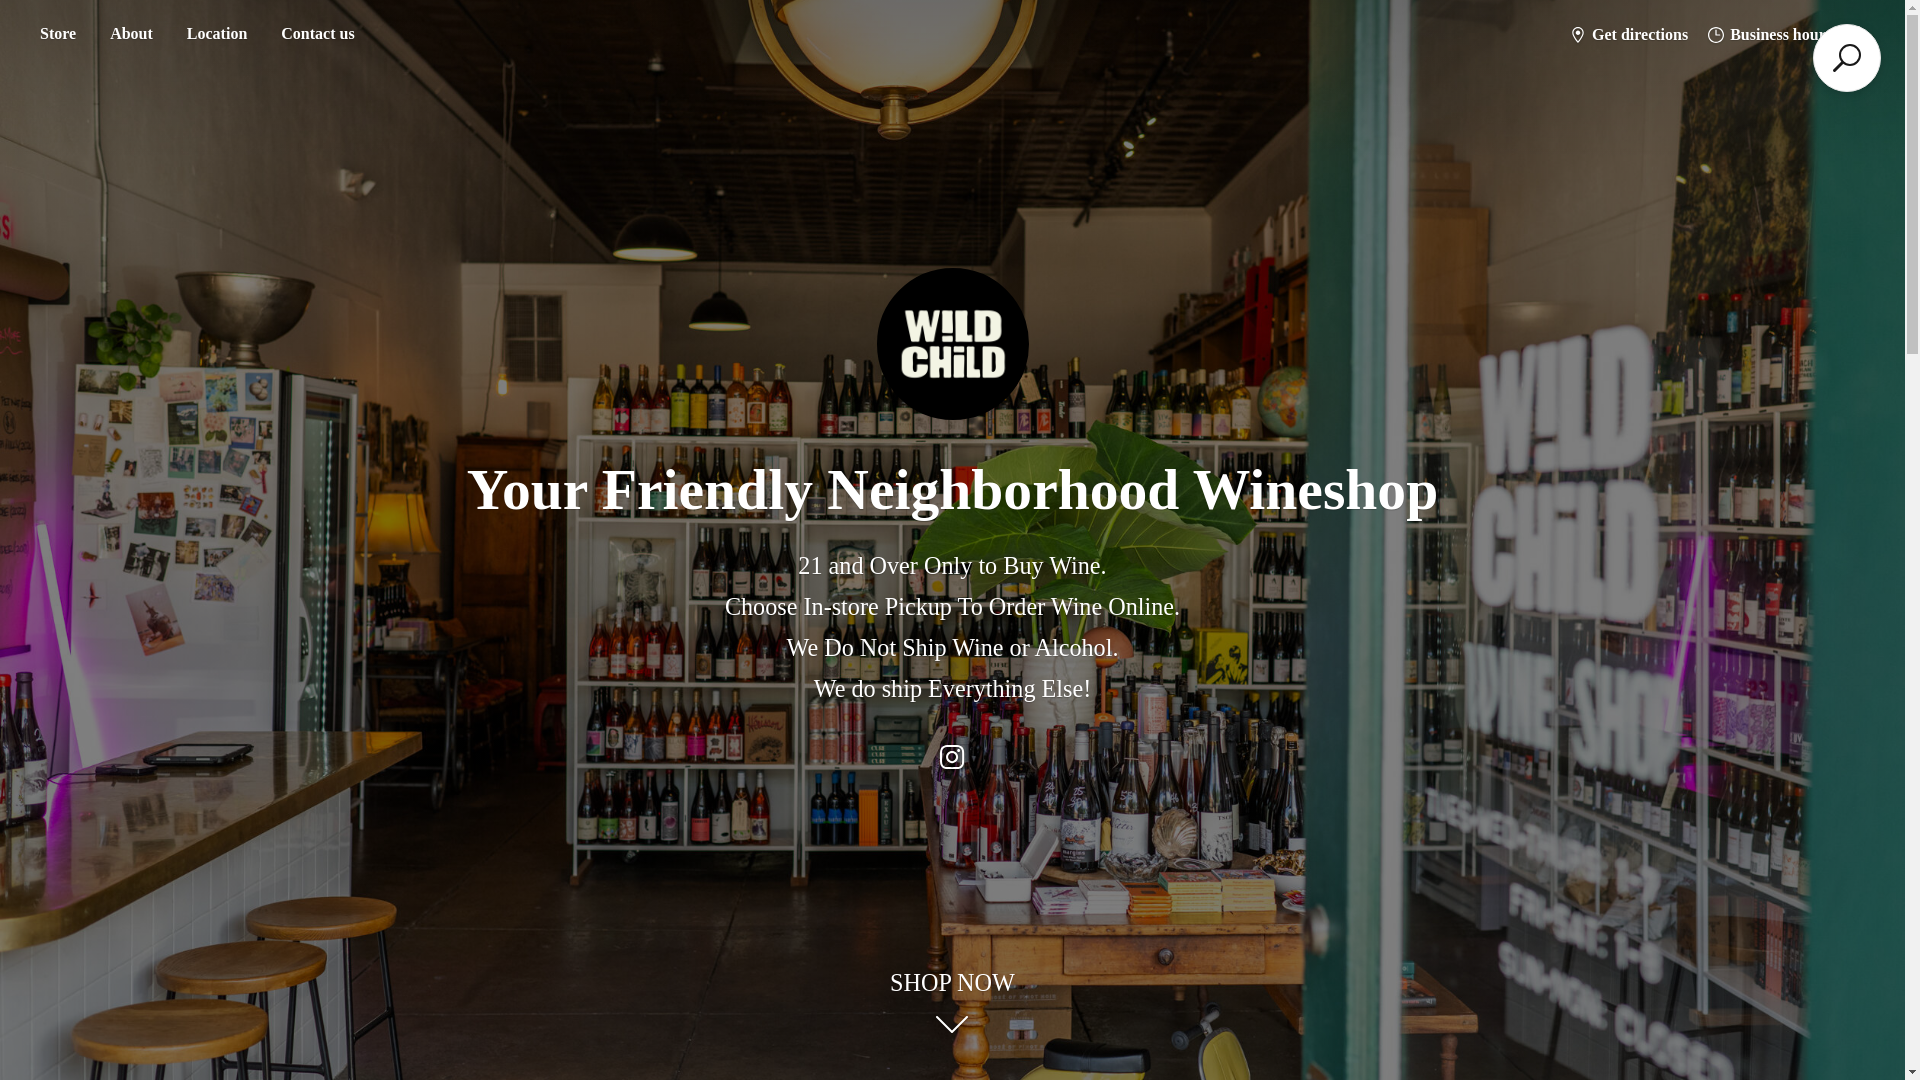 This screenshot has width=1920, height=1080. I want to click on Location, so click(216, 34).